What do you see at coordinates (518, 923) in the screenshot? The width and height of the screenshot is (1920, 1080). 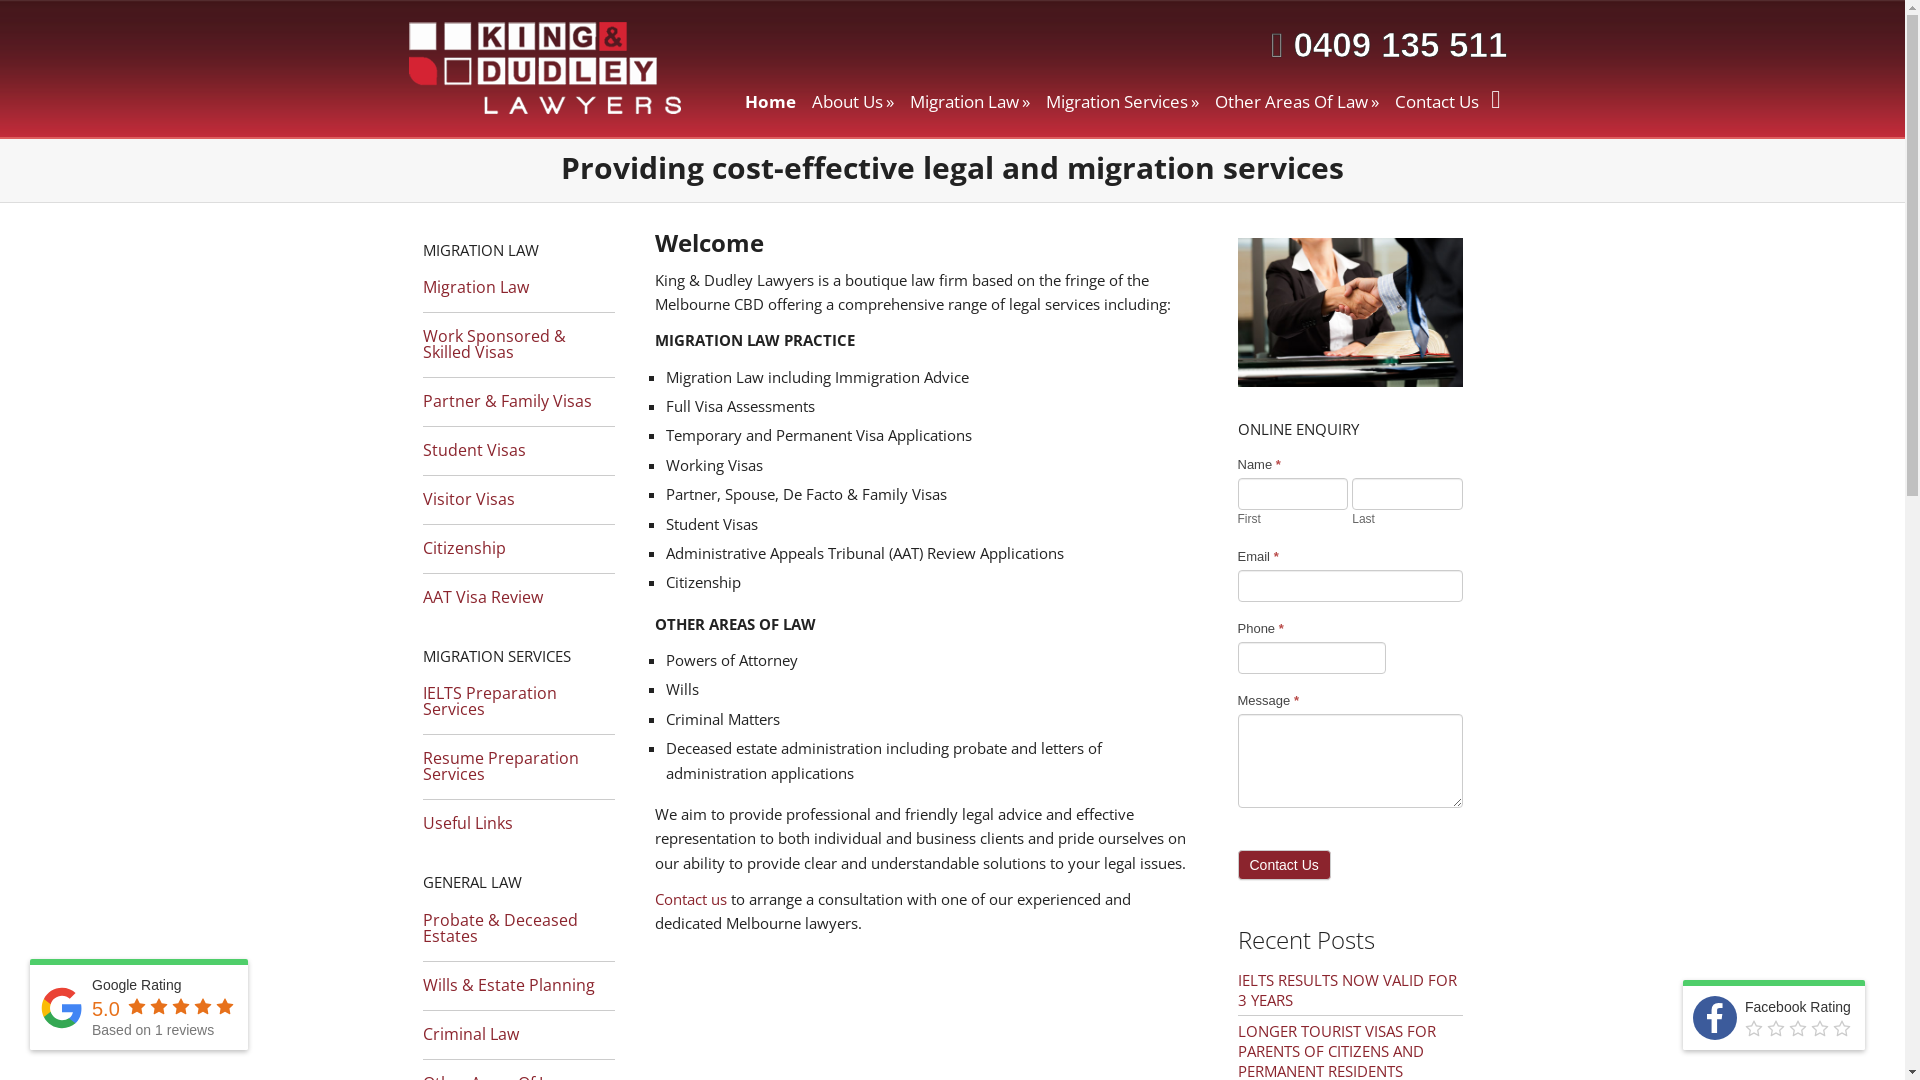 I see `Probate & Deceased Estates` at bounding box center [518, 923].